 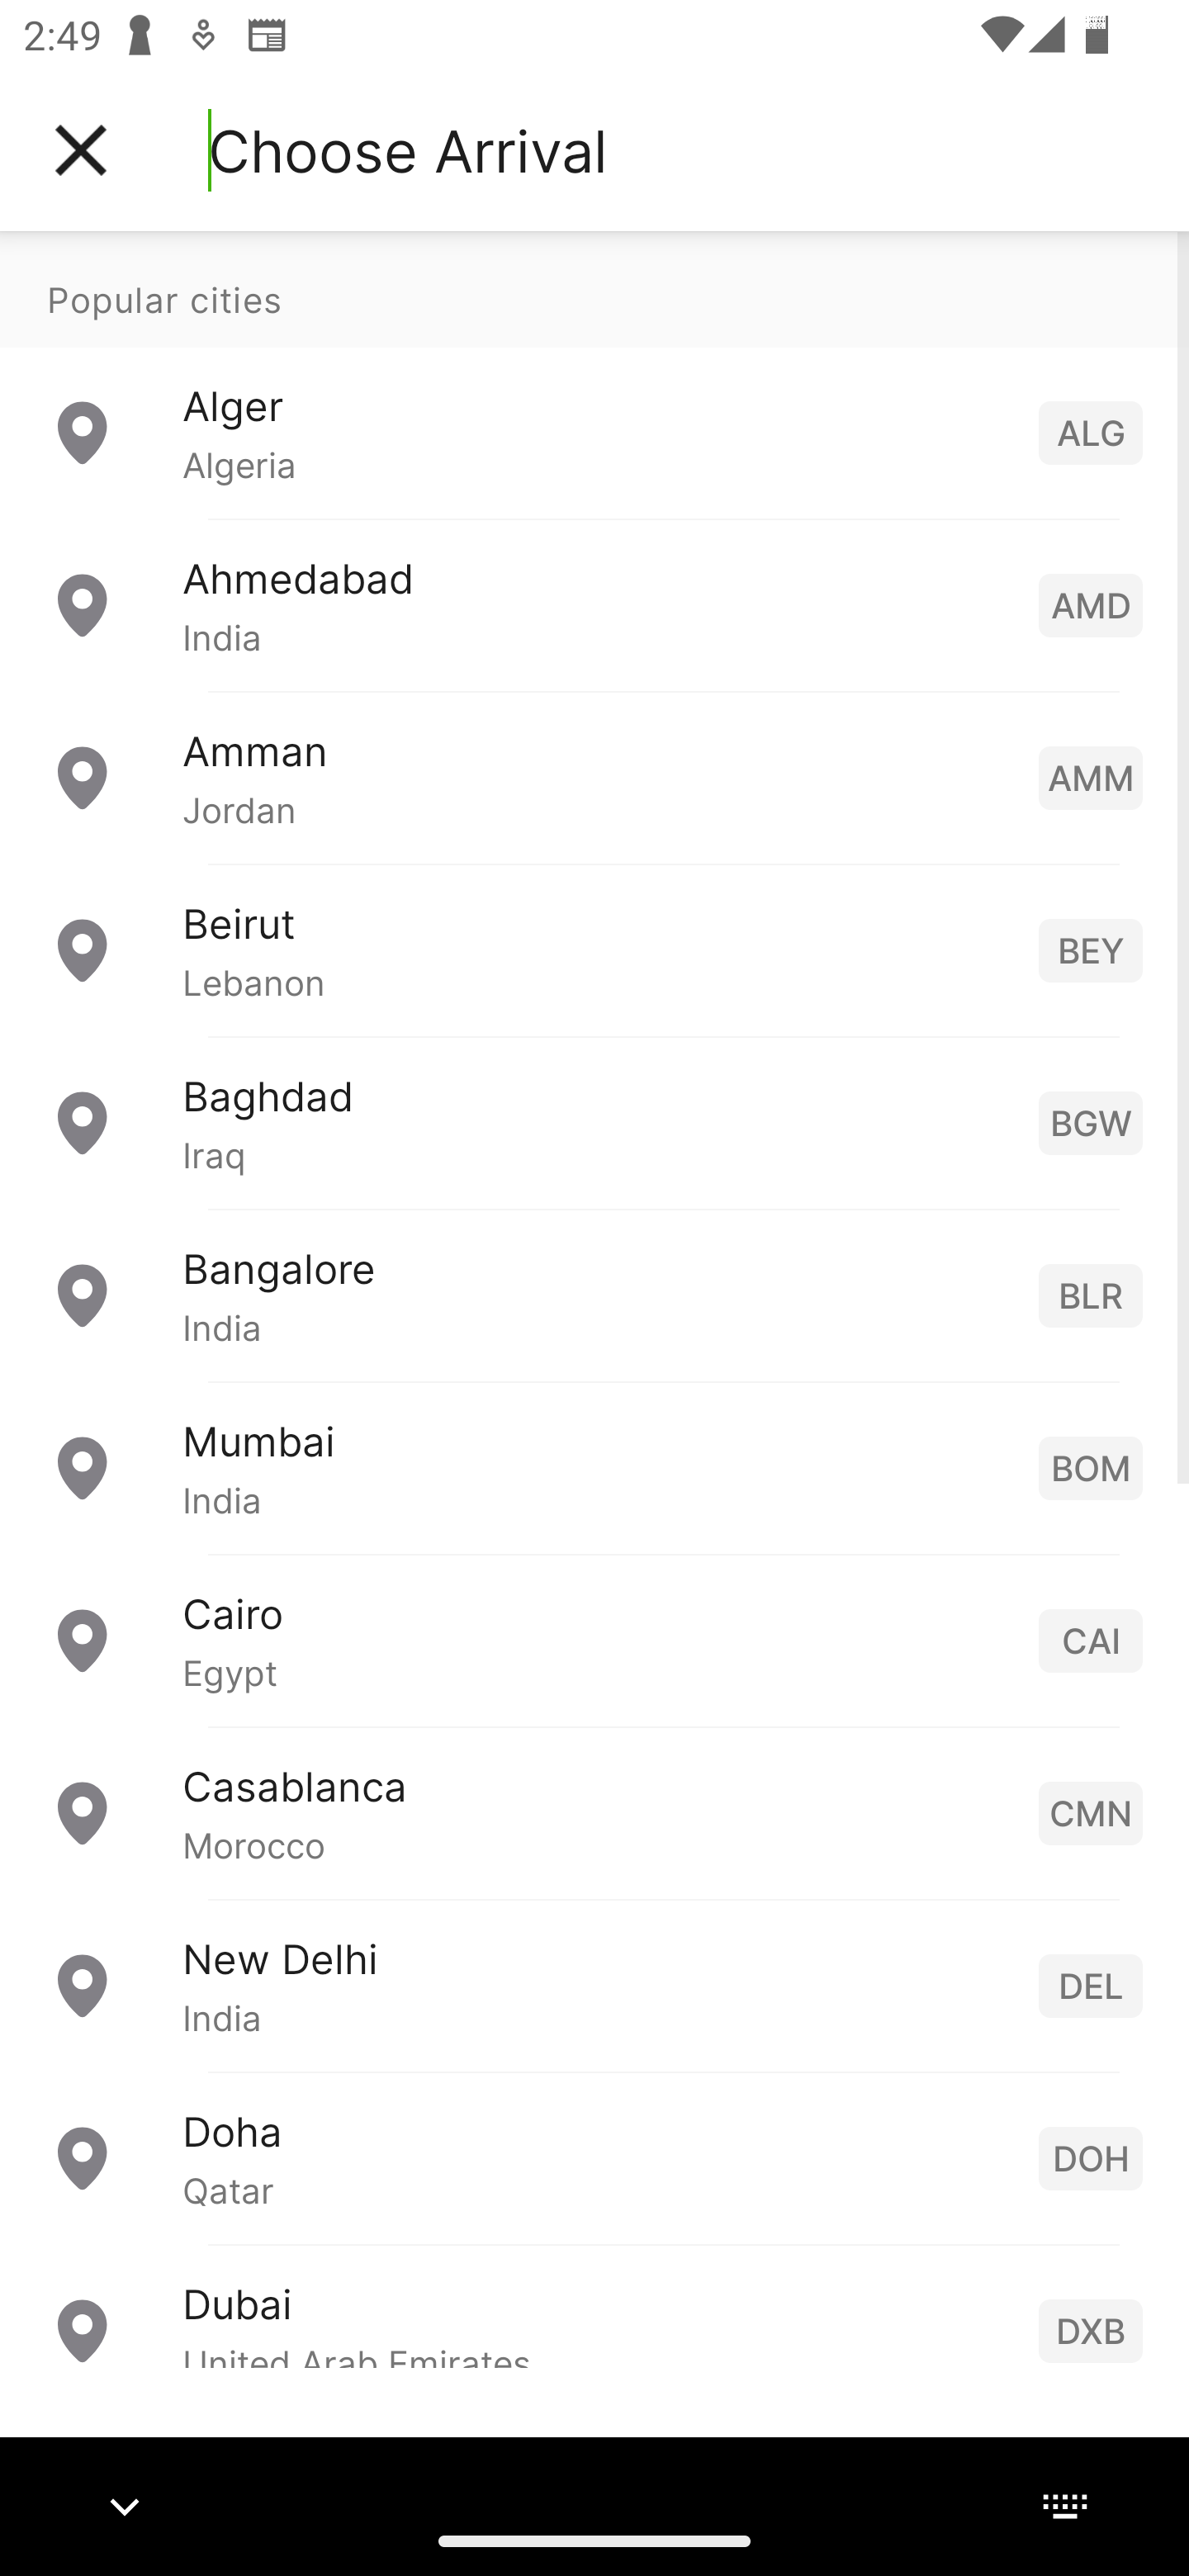 What do you see at coordinates (594, 1295) in the screenshot?
I see `Bangalore India BLR` at bounding box center [594, 1295].